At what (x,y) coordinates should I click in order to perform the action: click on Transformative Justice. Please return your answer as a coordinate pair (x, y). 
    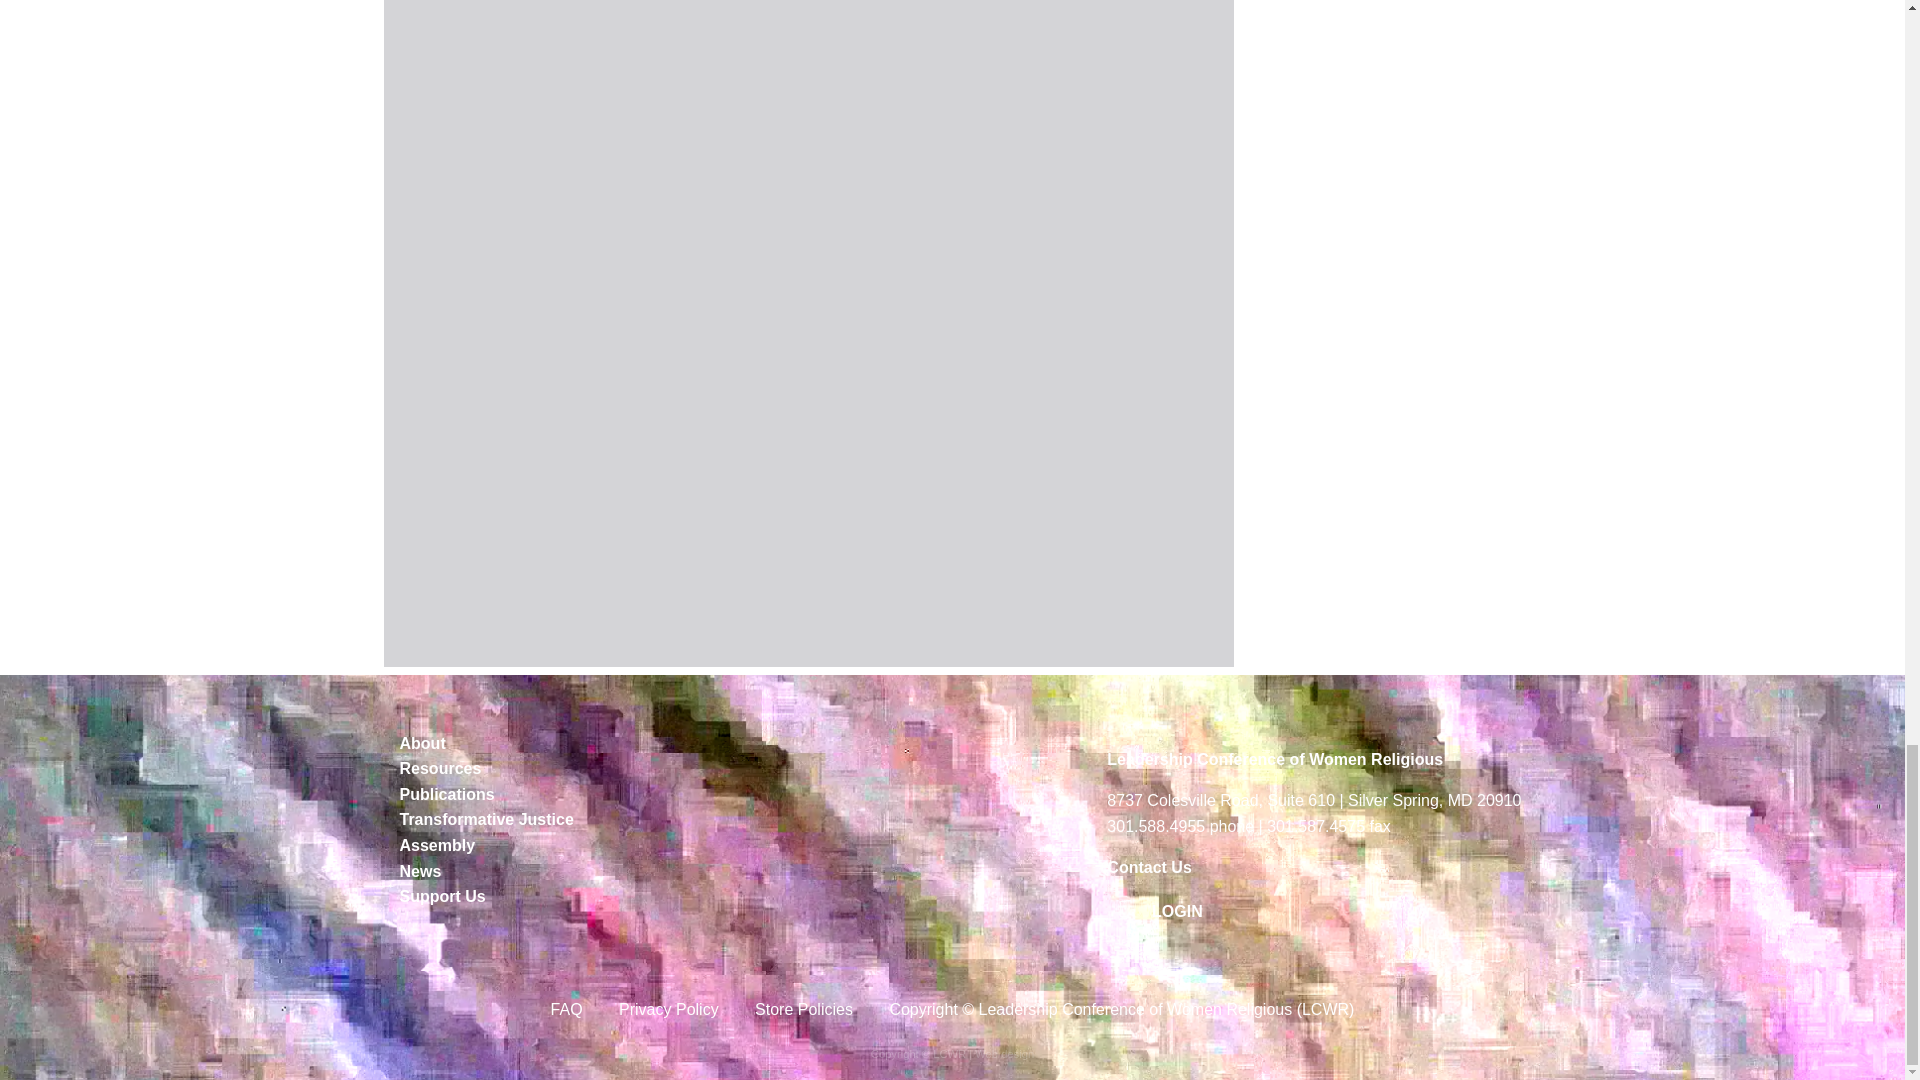
    Looking at the image, I should click on (612, 819).